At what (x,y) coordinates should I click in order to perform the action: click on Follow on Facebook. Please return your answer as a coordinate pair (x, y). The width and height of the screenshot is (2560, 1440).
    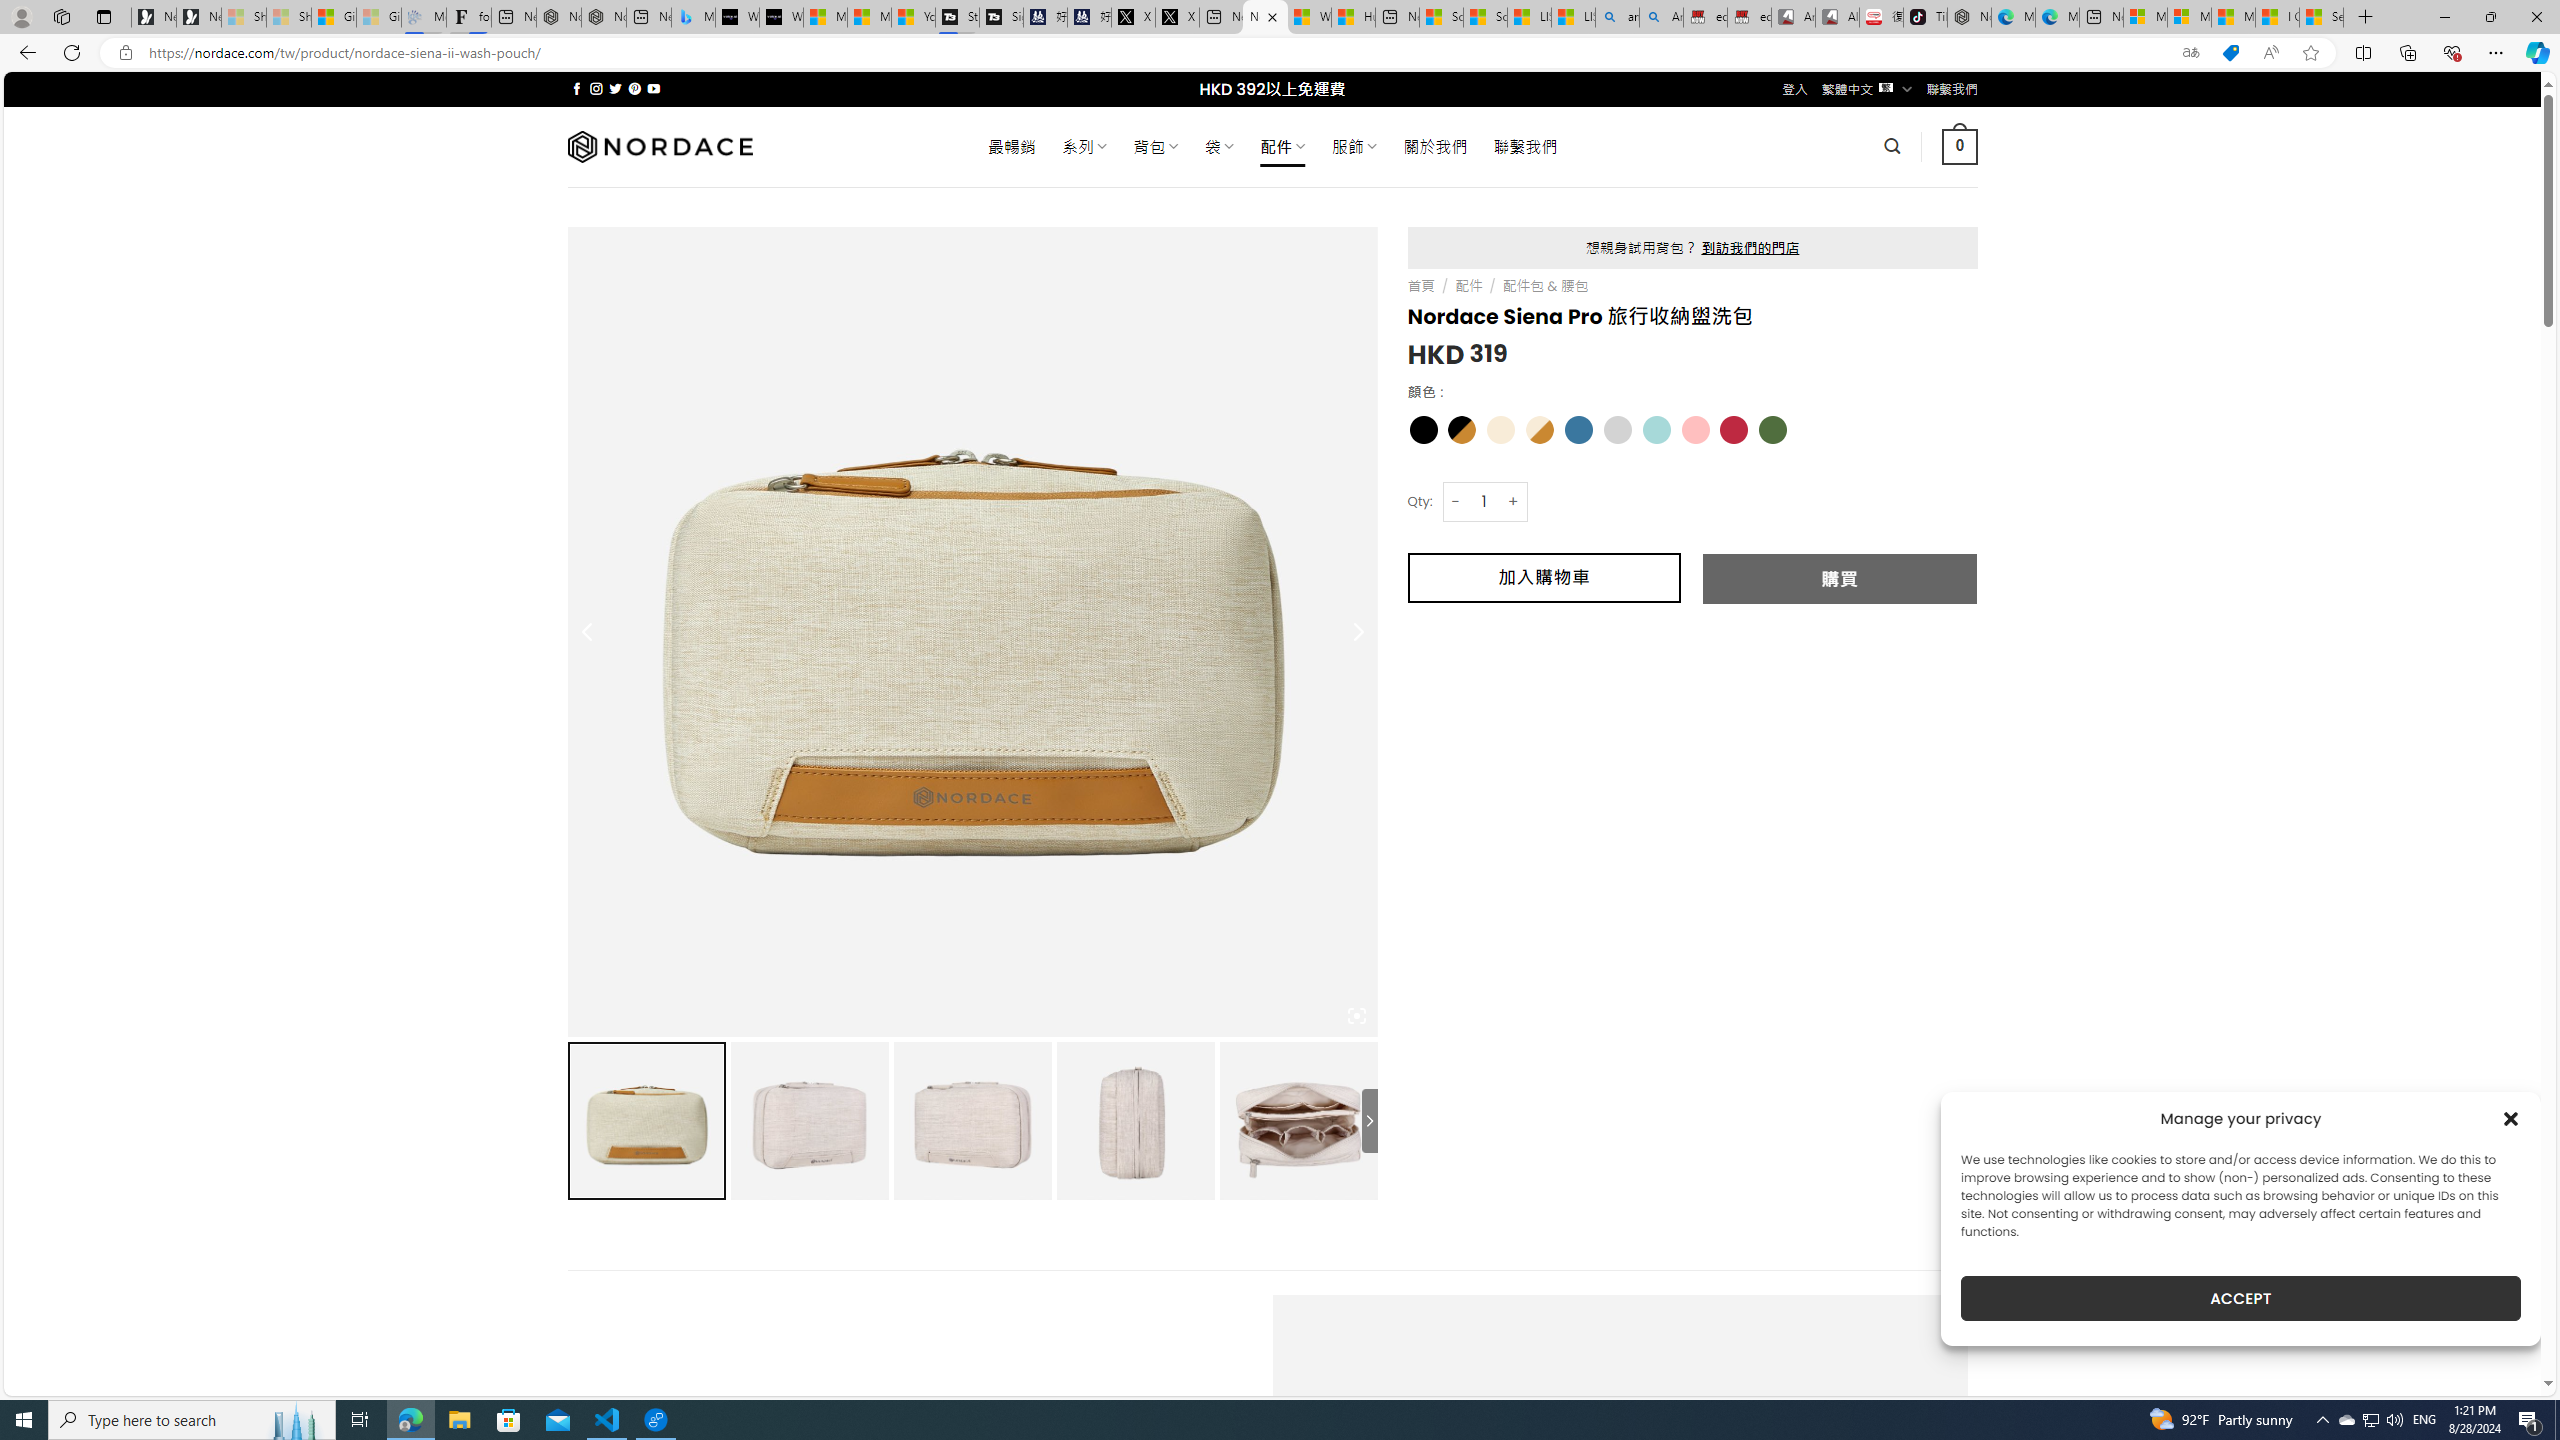
    Looking at the image, I should click on (576, 88).